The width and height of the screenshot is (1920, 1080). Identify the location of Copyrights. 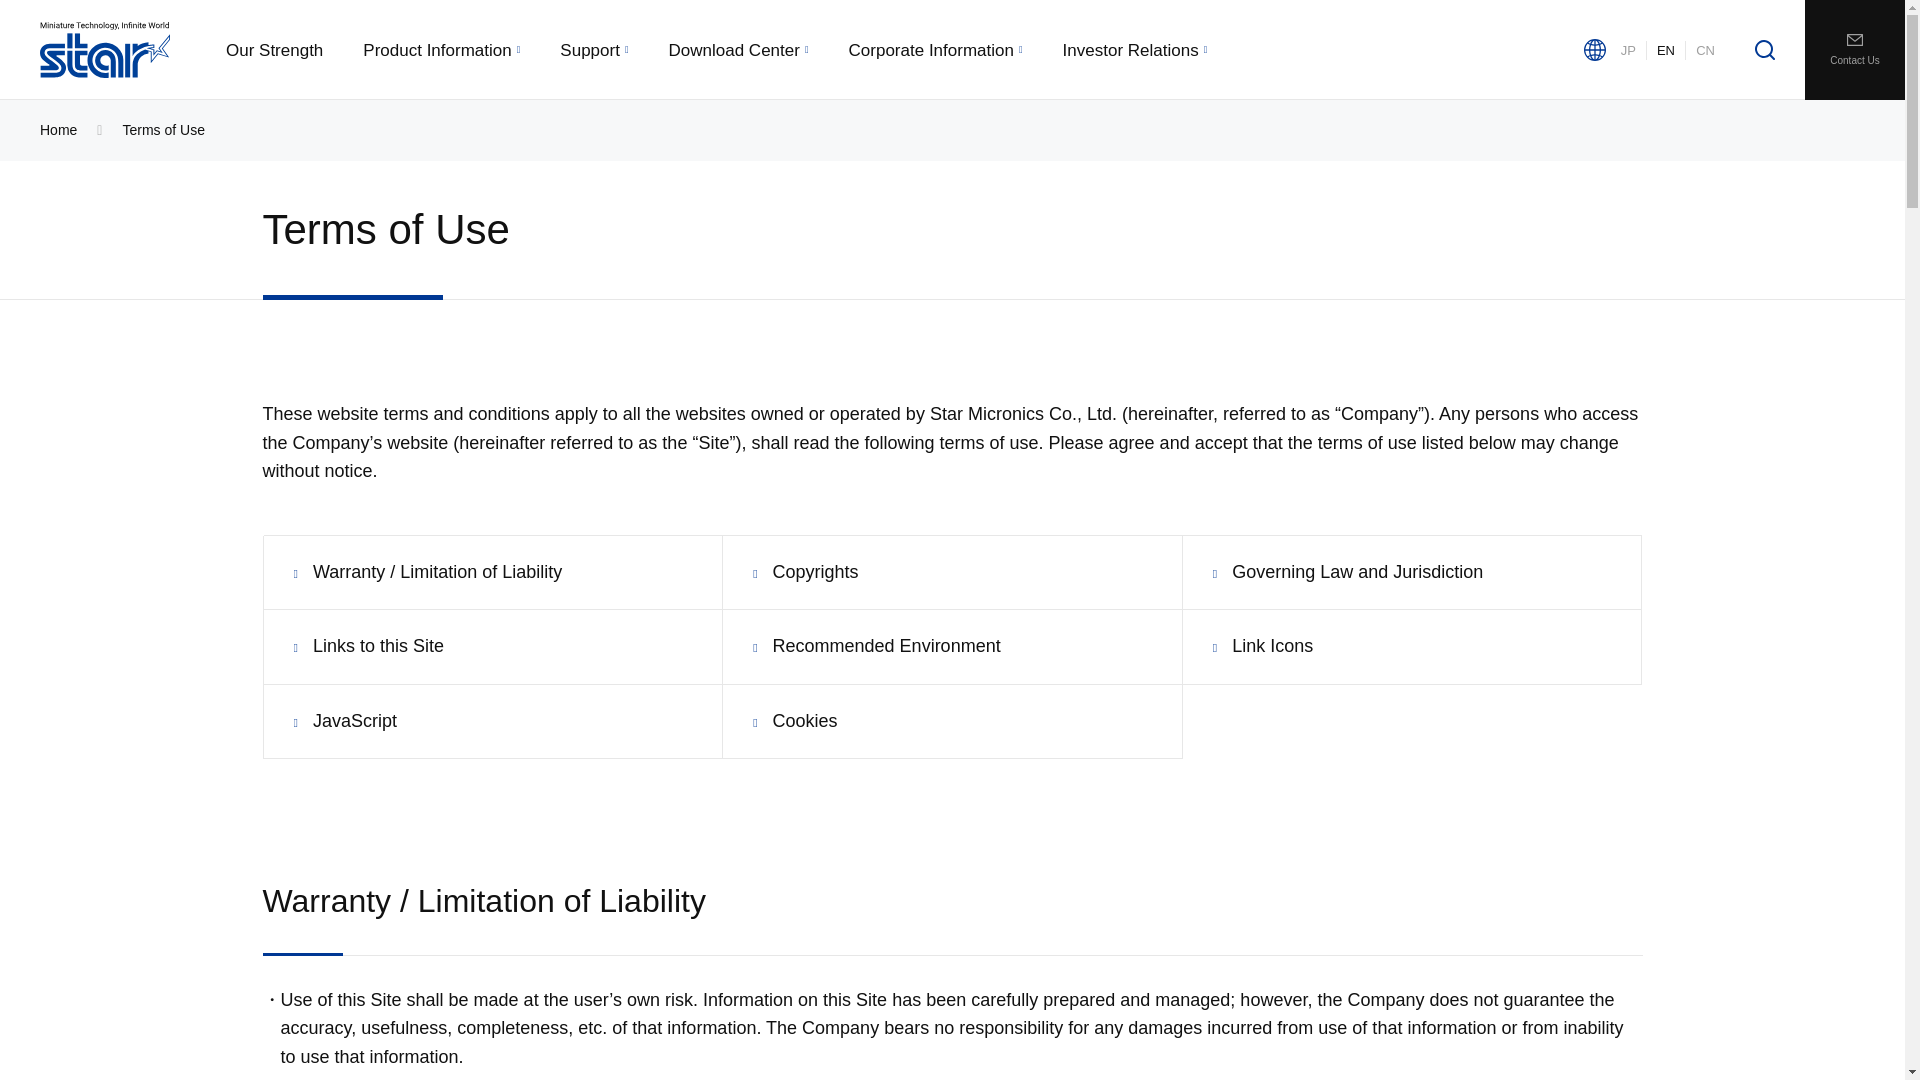
(805, 572).